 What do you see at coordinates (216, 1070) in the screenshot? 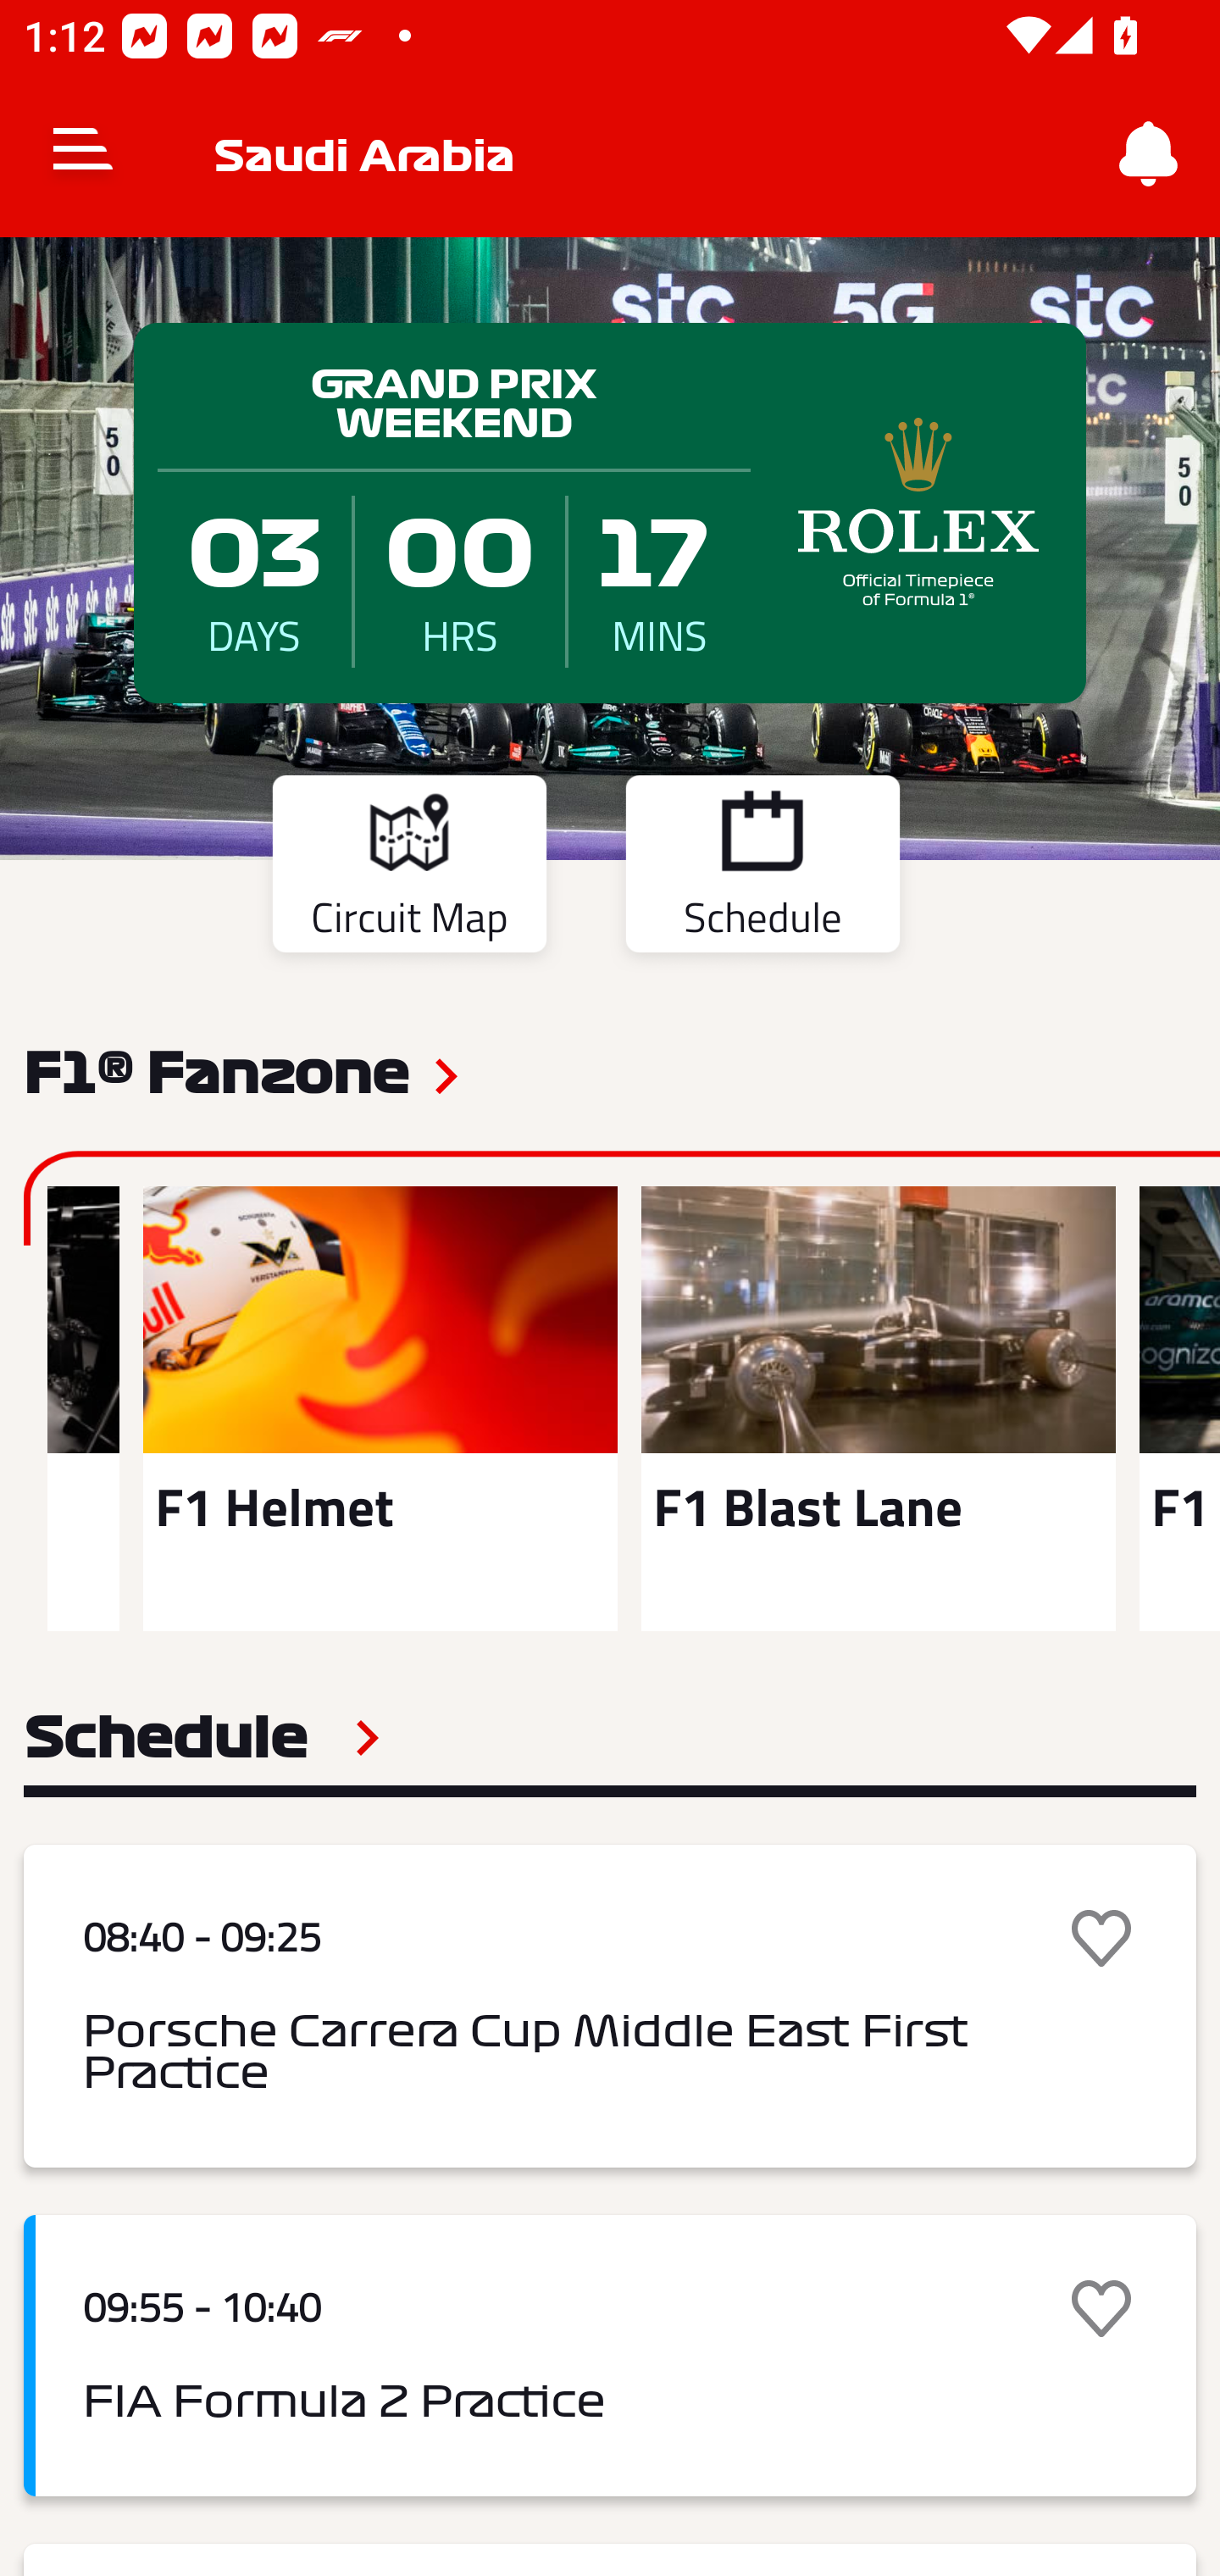
I see `F1® Fanzone` at bounding box center [216, 1070].